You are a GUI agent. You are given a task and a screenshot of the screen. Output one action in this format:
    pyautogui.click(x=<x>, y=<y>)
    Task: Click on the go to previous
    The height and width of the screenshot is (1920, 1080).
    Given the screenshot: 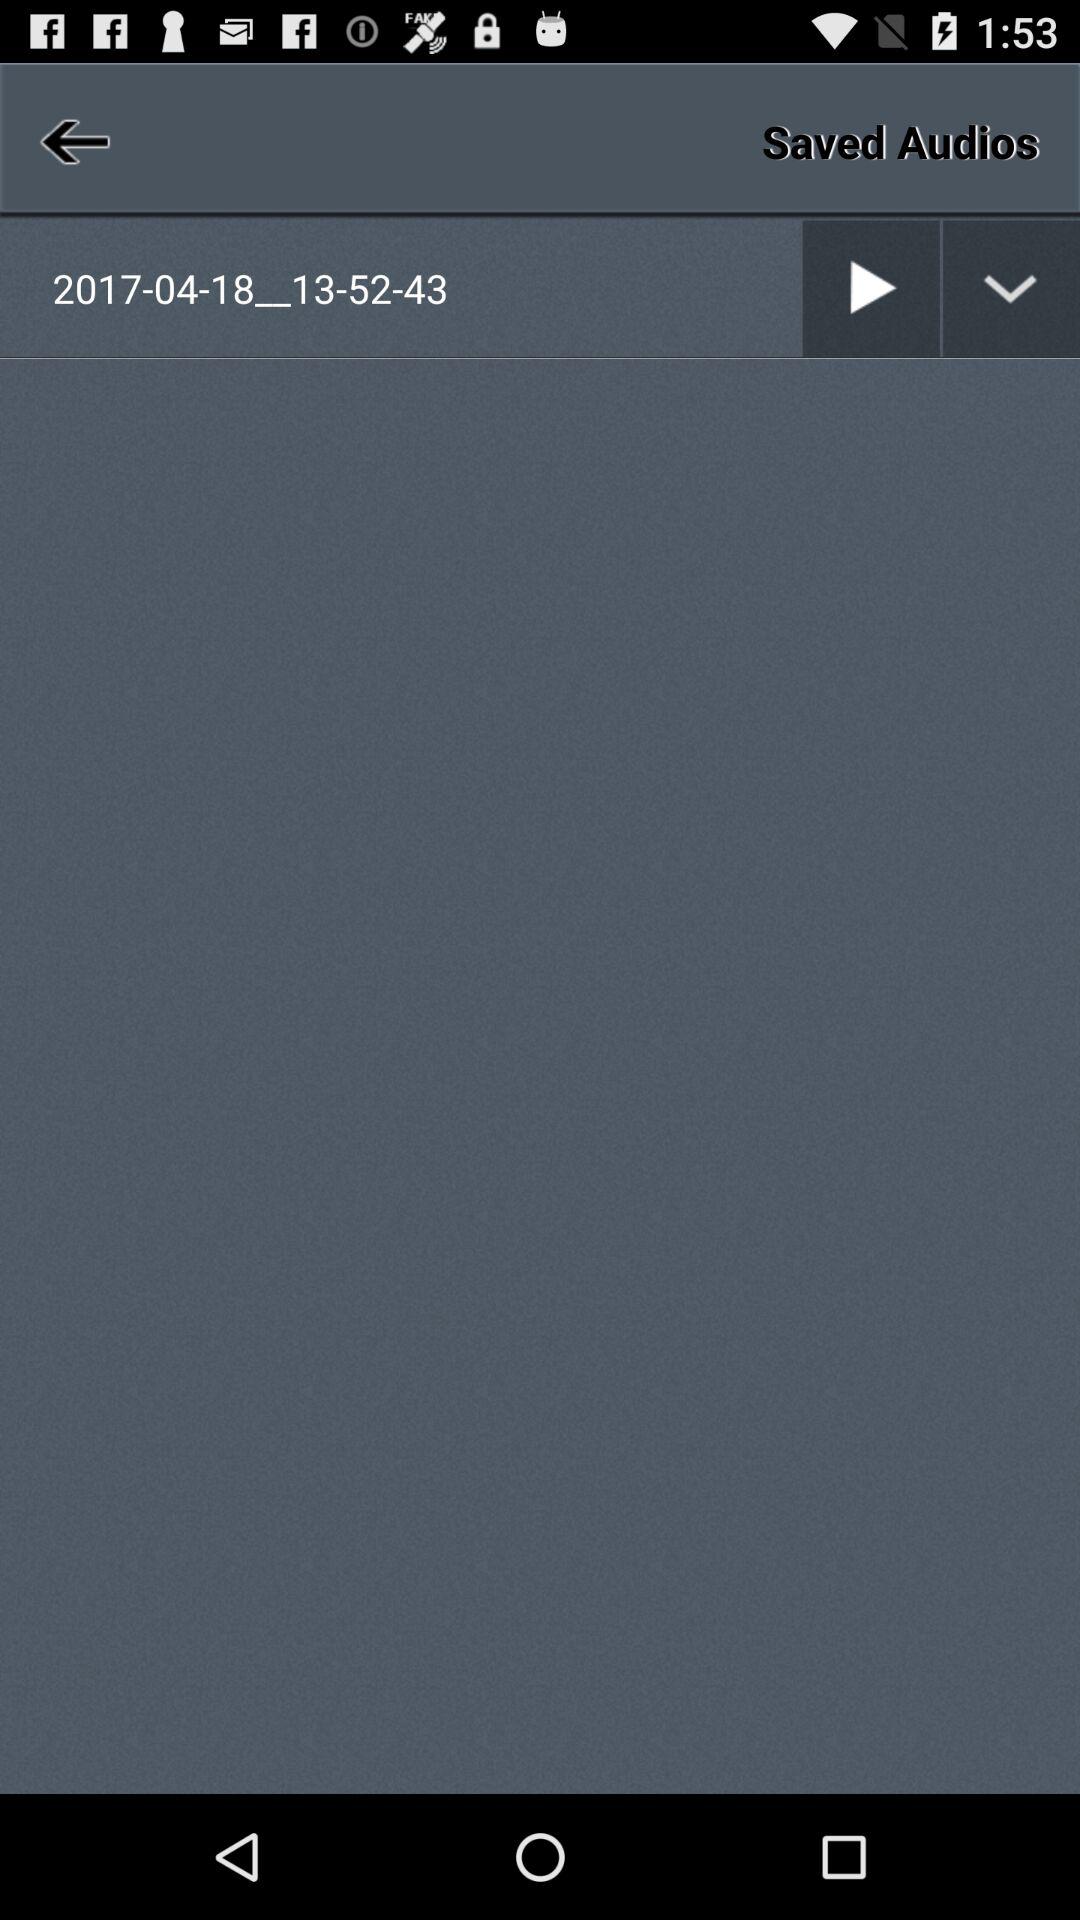 What is the action you would take?
    pyautogui.click(x=72, y=141)
    